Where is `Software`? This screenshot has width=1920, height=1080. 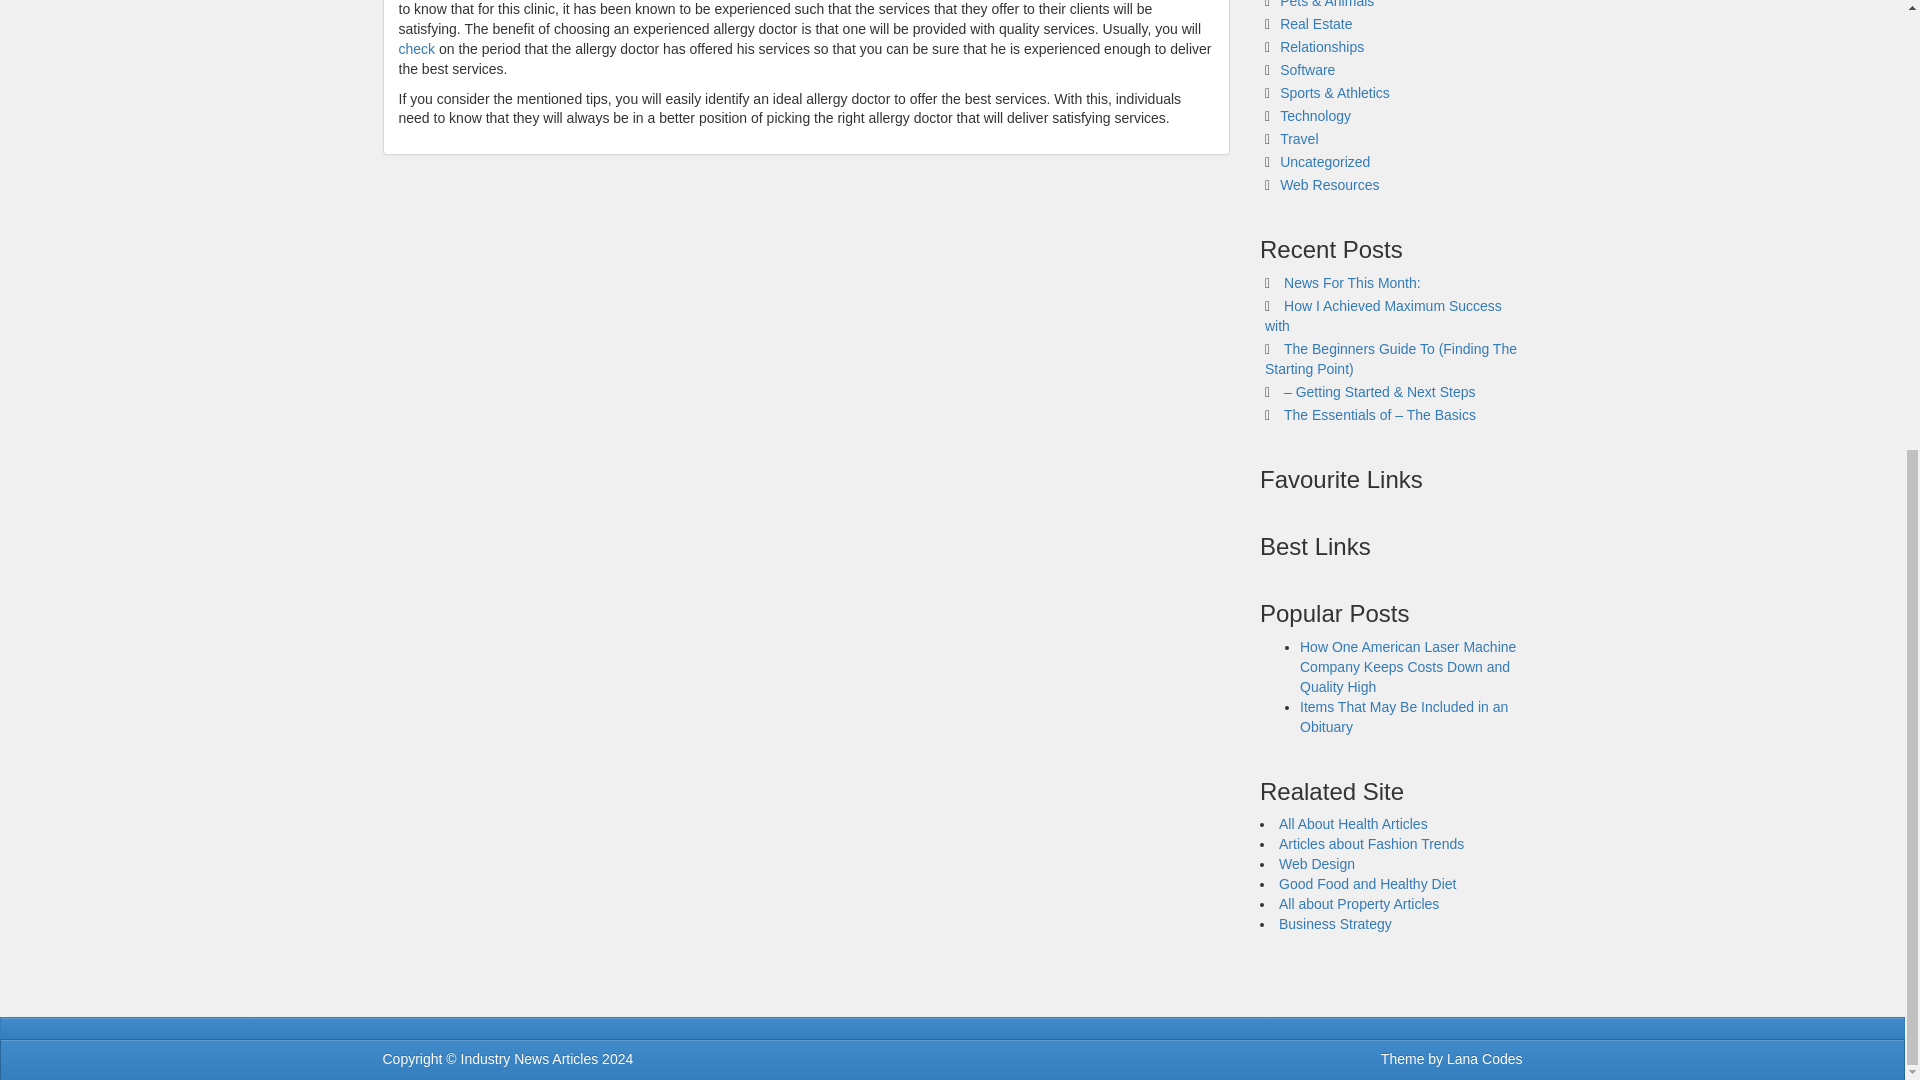
Software is located at coordinates (1307, 69).